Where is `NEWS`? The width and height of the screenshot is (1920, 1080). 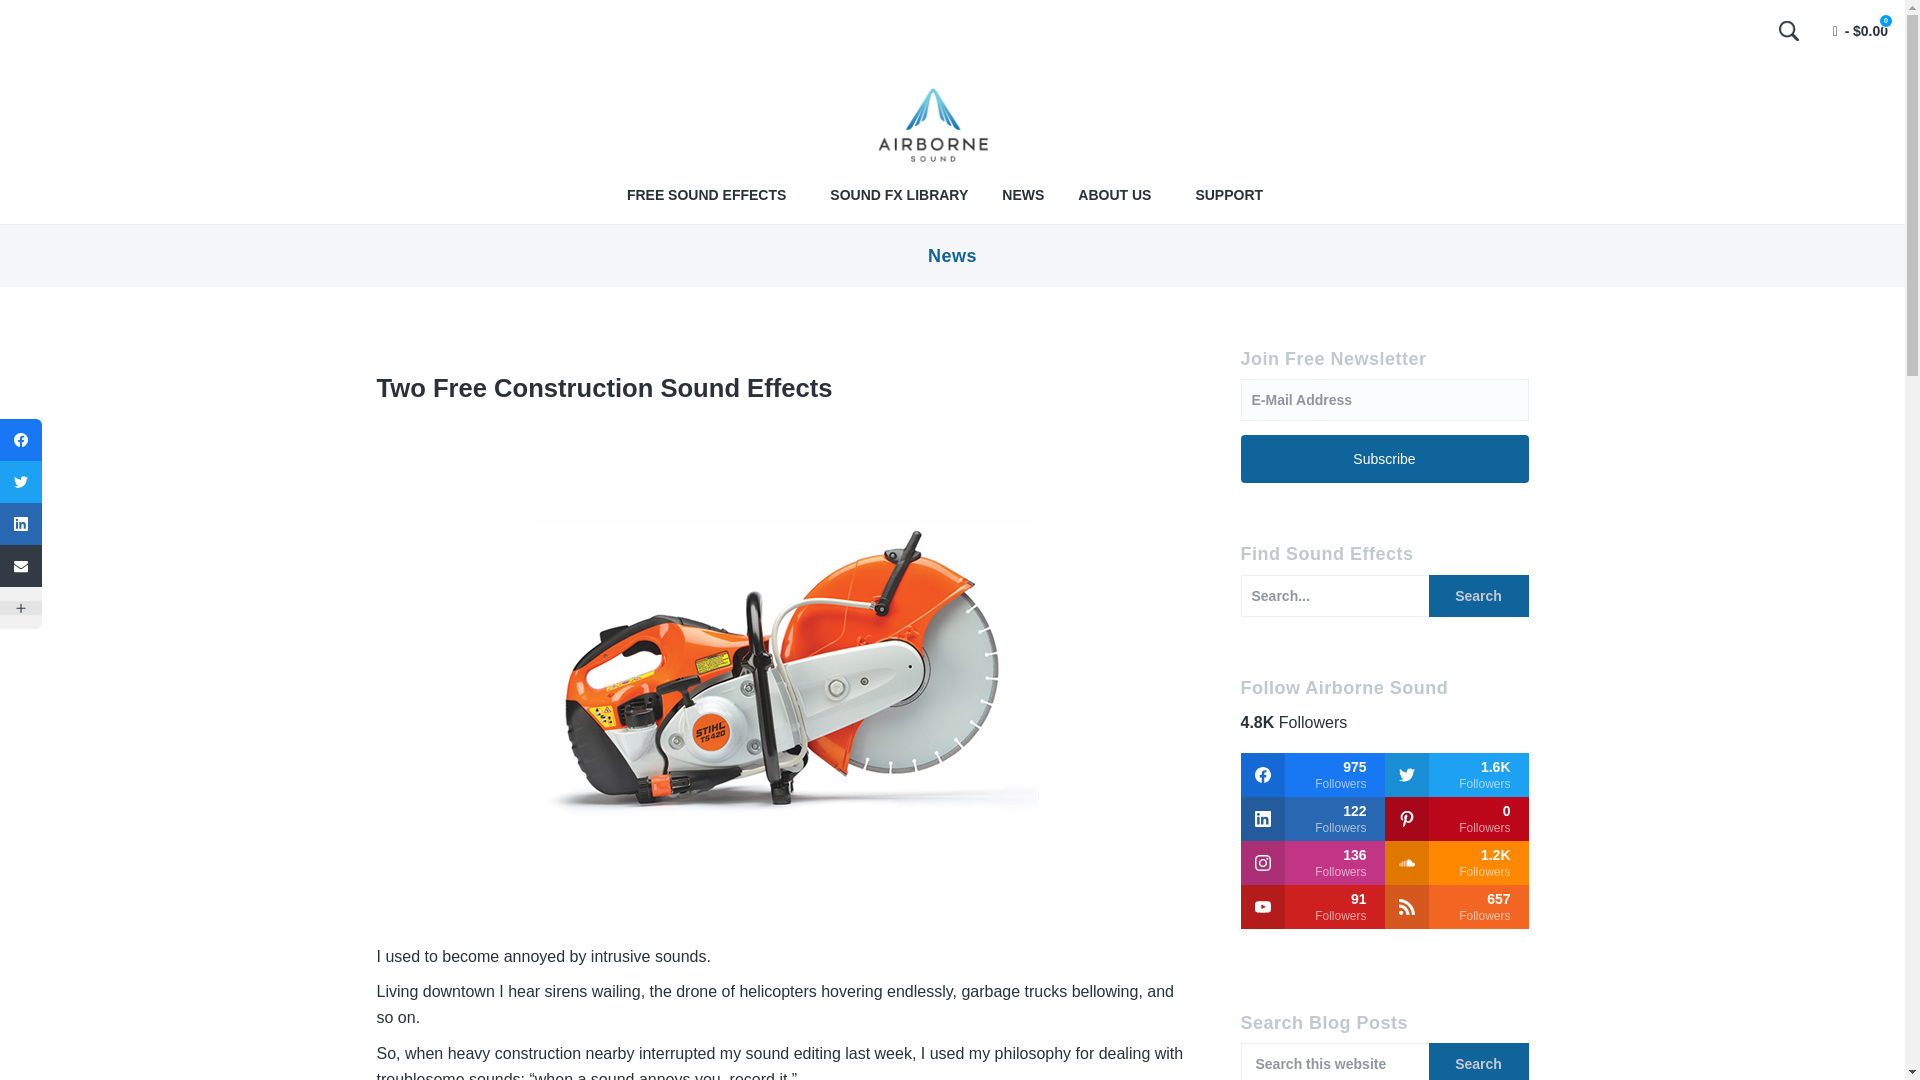
NEWS is located at coordinates (1023, 195).